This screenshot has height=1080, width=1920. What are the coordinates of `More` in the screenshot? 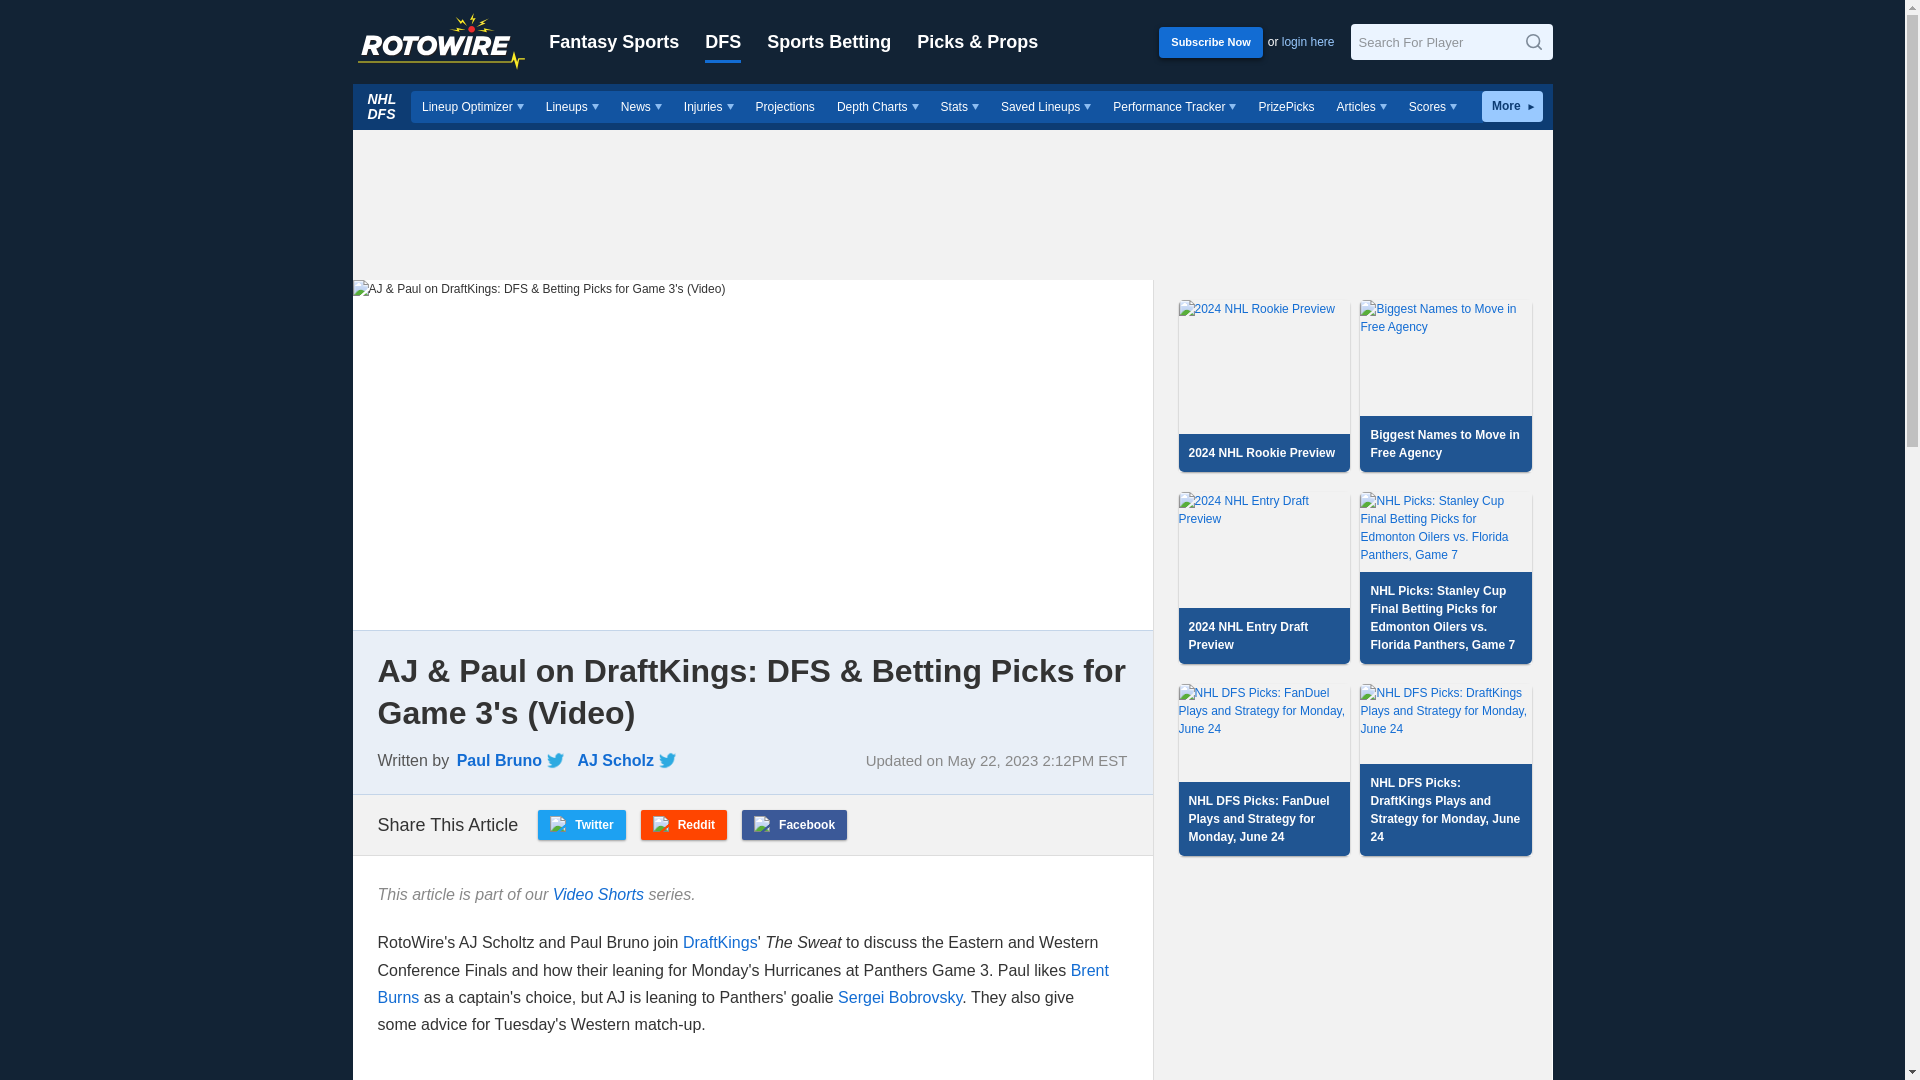 It's located at (1512, 106).